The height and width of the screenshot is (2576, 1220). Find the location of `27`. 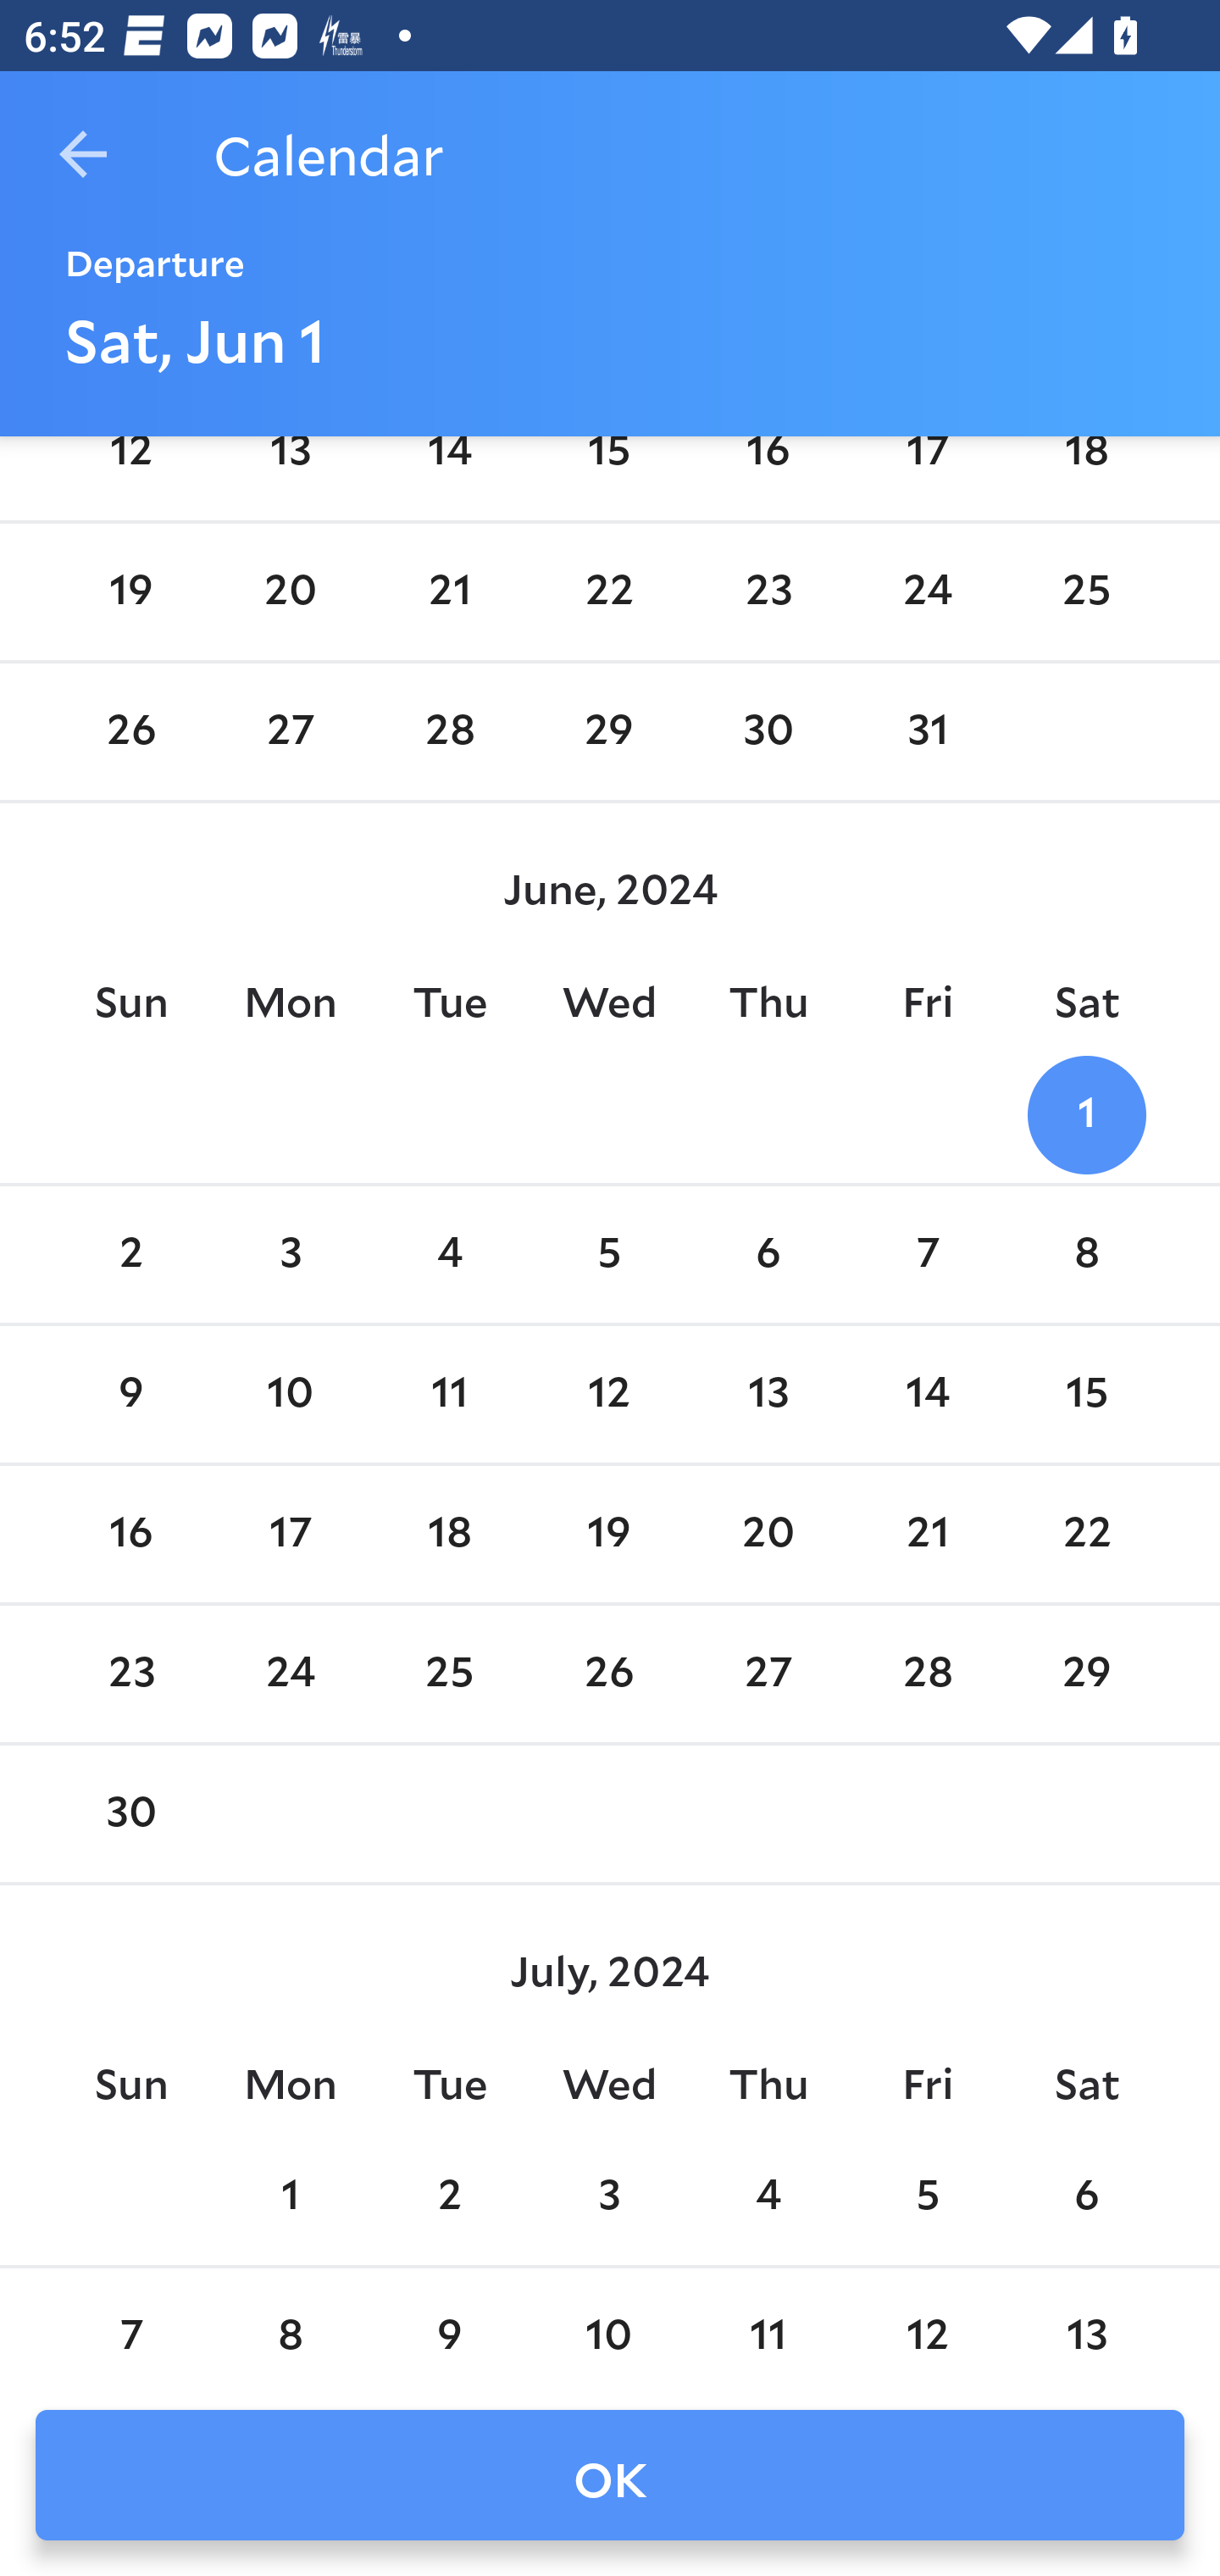

27 is located at coordinates (291, 731).